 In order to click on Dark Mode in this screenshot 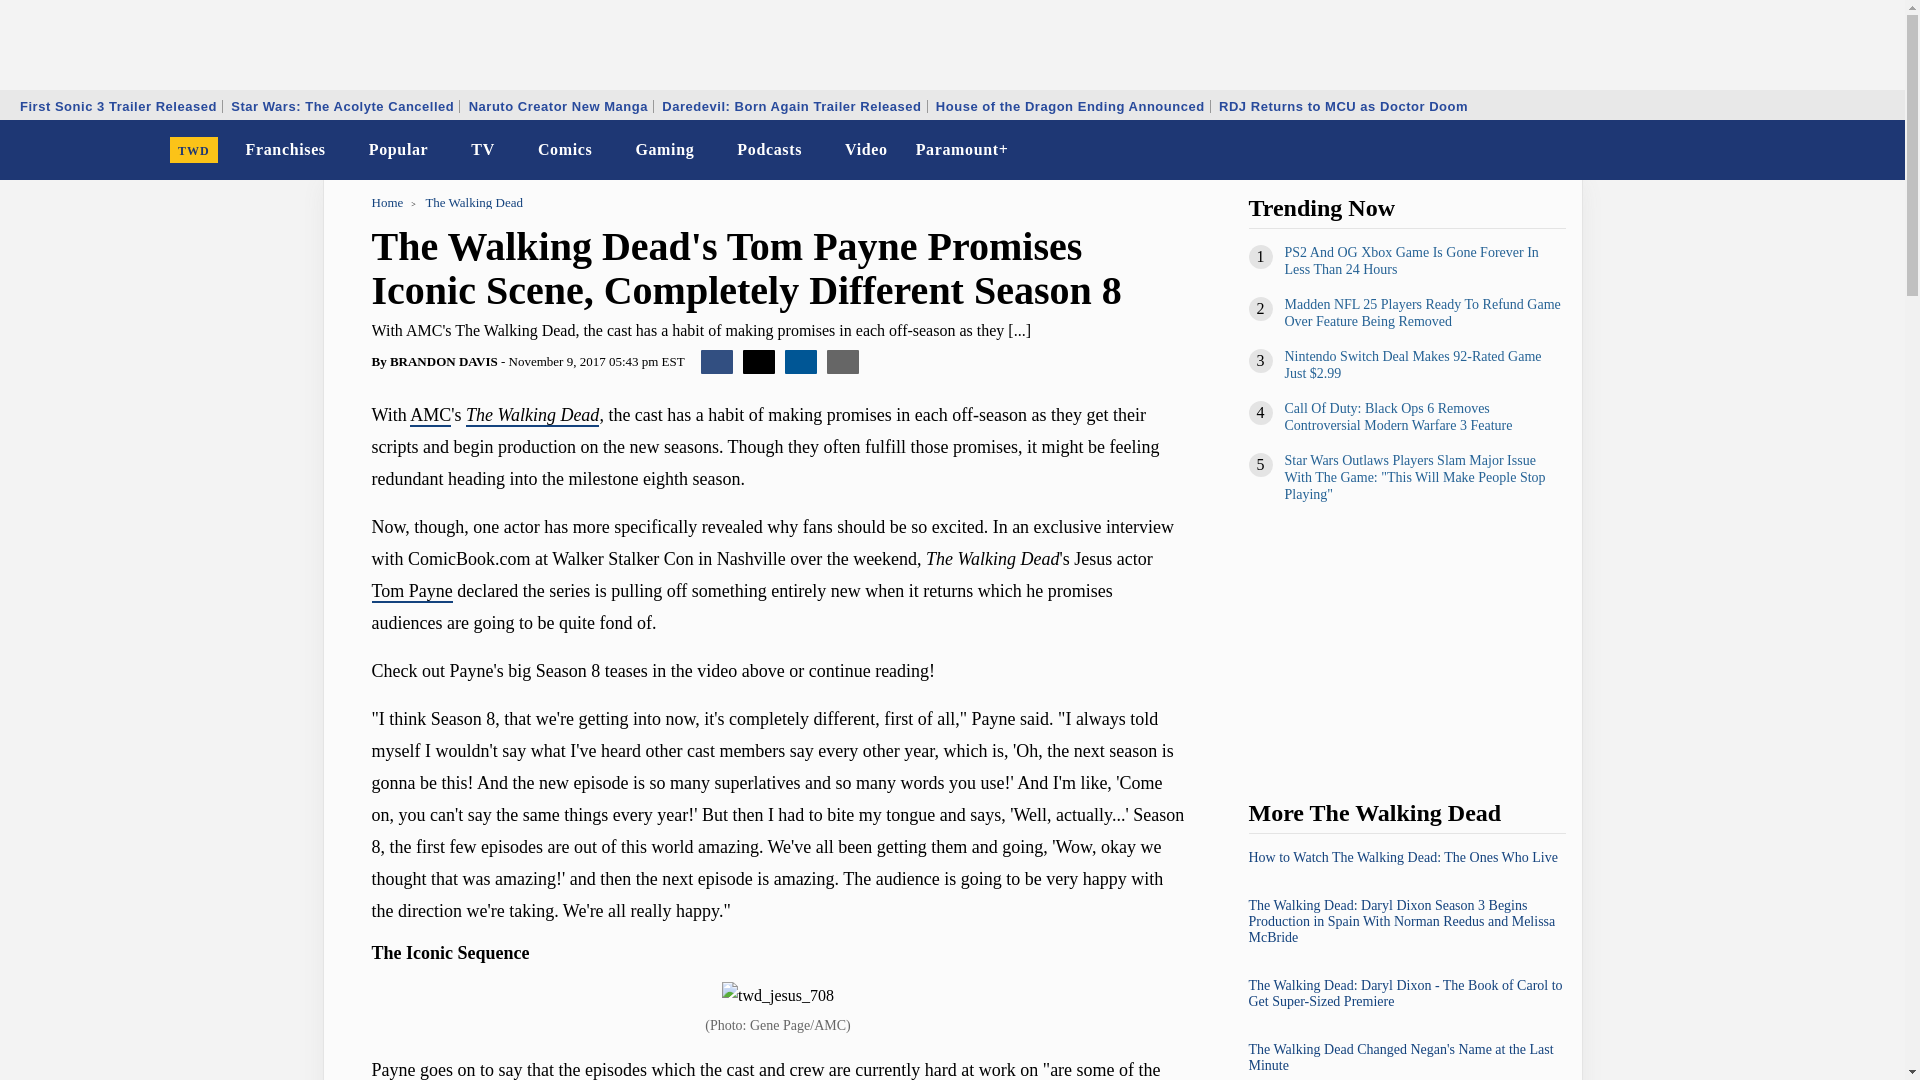, I will do `click(1838, 150)`.